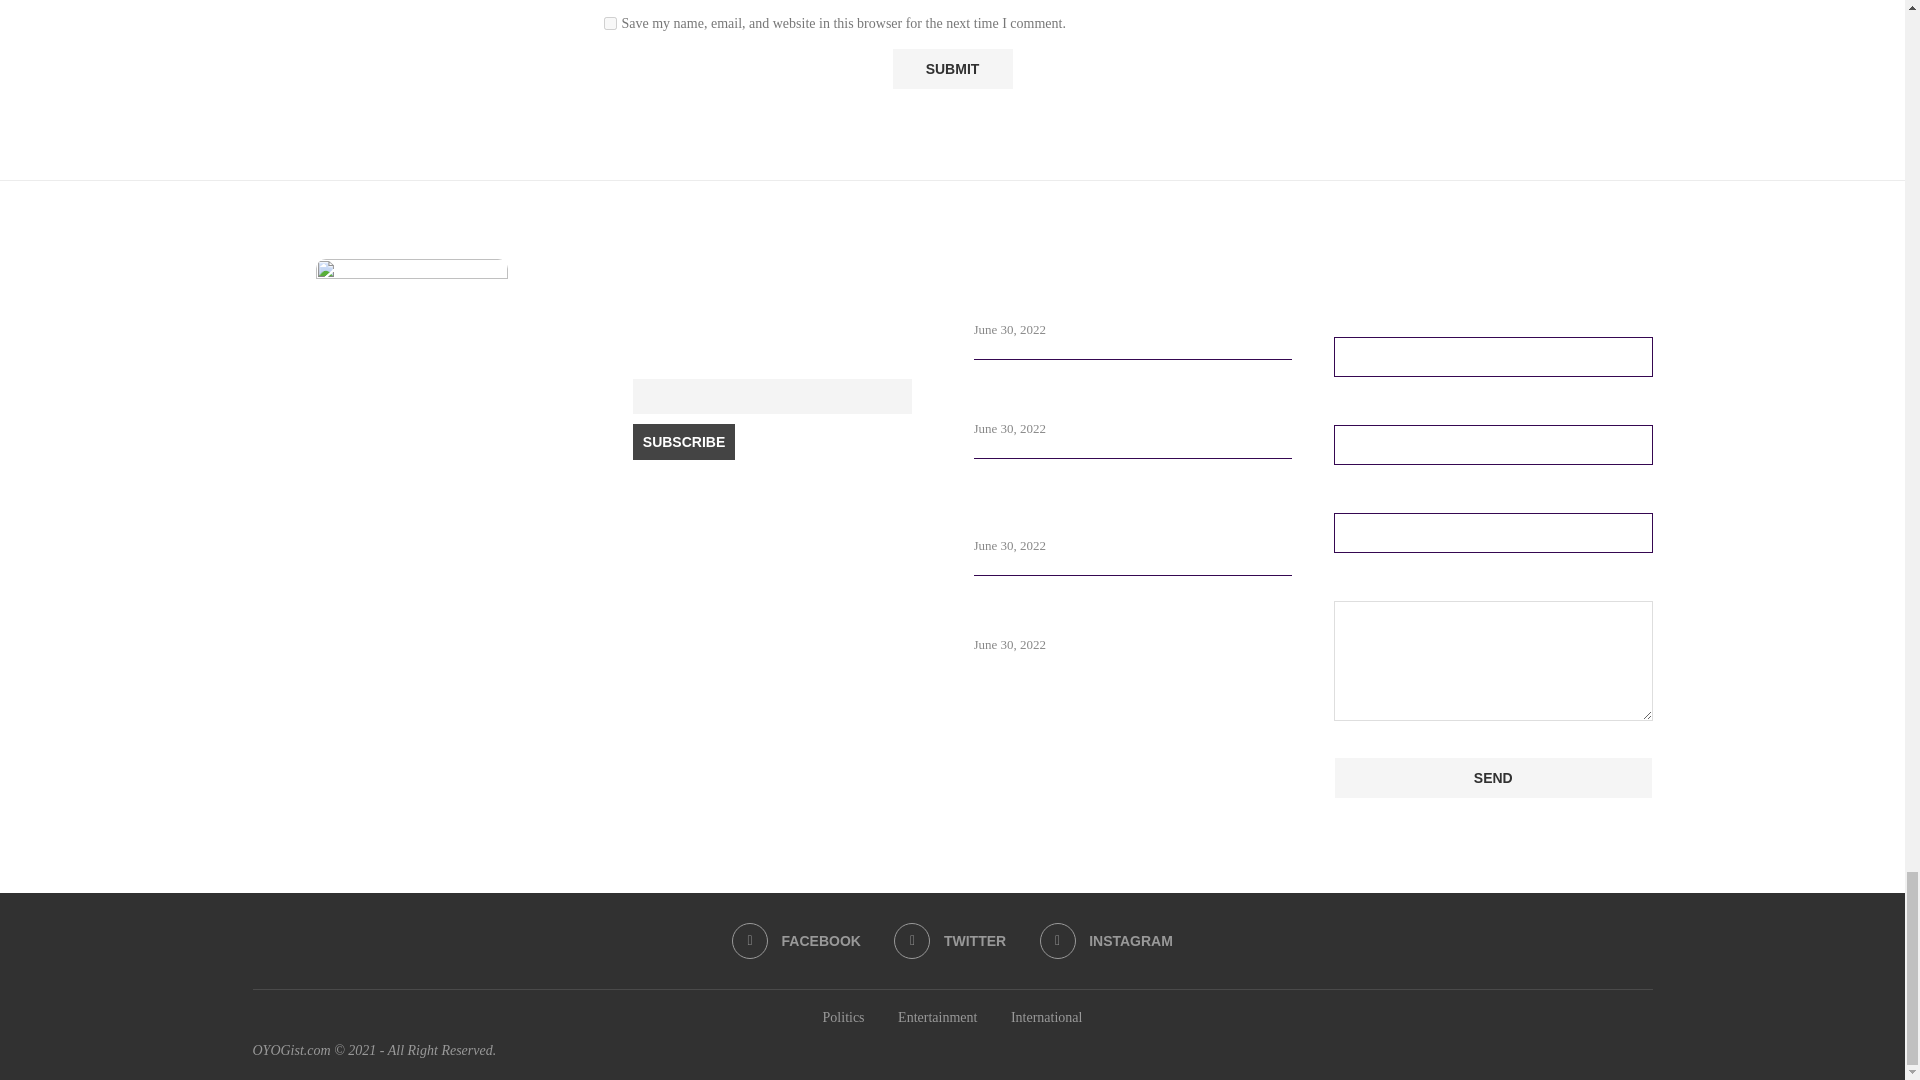 Image resolution: width=1920 pixels, height=1080 pixels. What do you see at coordinates (610, 24) in the screenshot?
I see `yes` at bounding box center [610, 24].